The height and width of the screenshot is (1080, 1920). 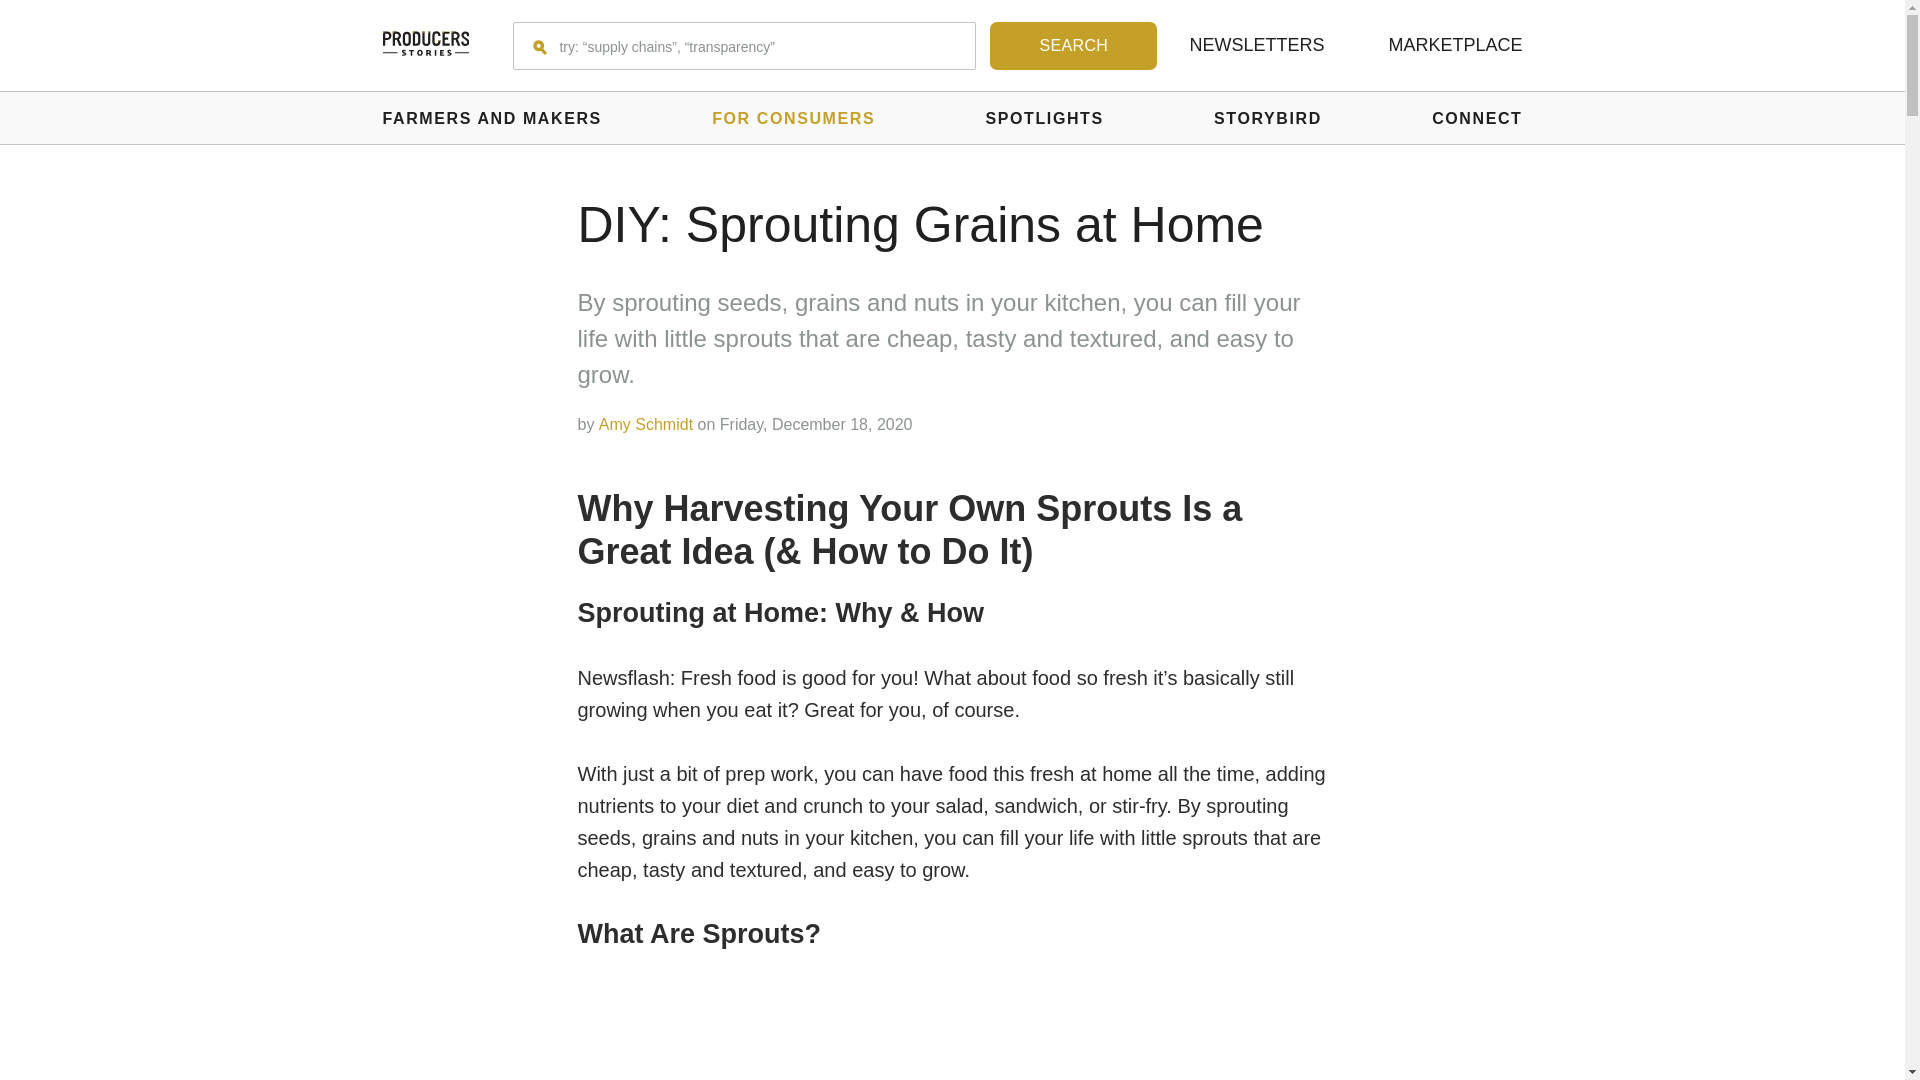 What do you see at coordinates (491, 118) in the screenshot?
I see `FARMERS AND MAKERS` at bounding box center [491, 118].